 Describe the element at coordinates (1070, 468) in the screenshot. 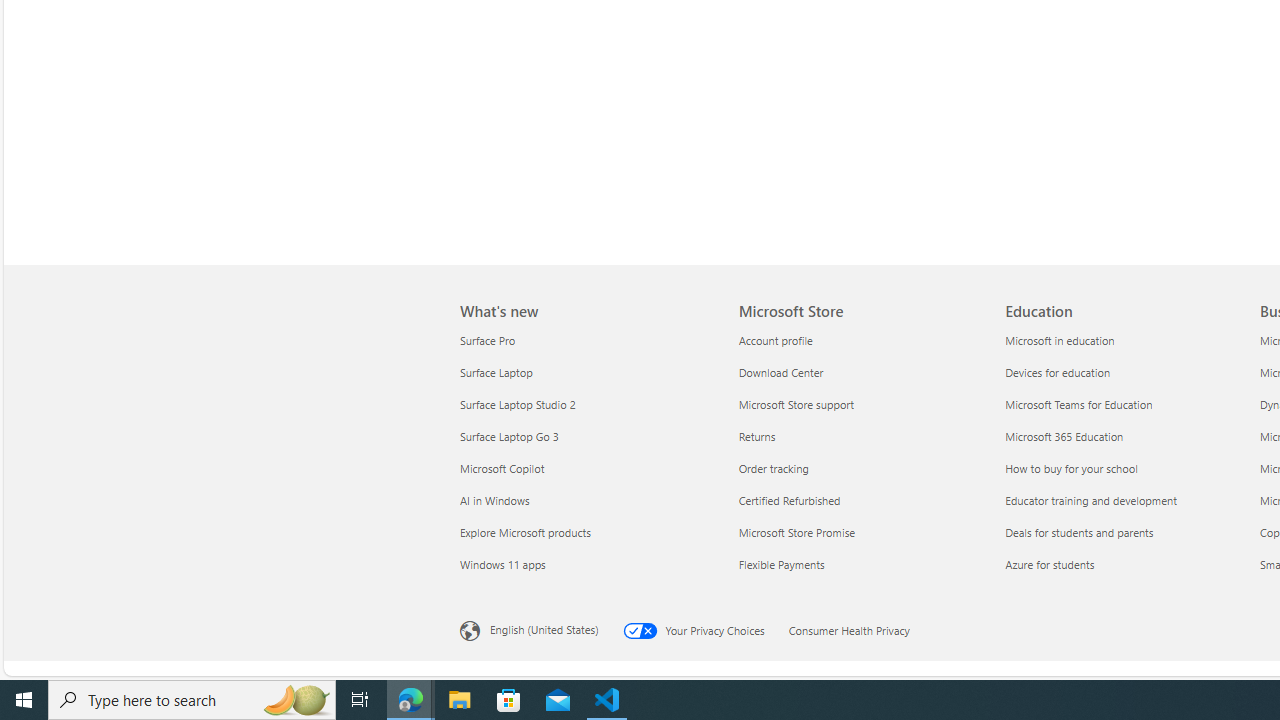

I see `How to buy for your school Education` at that location.